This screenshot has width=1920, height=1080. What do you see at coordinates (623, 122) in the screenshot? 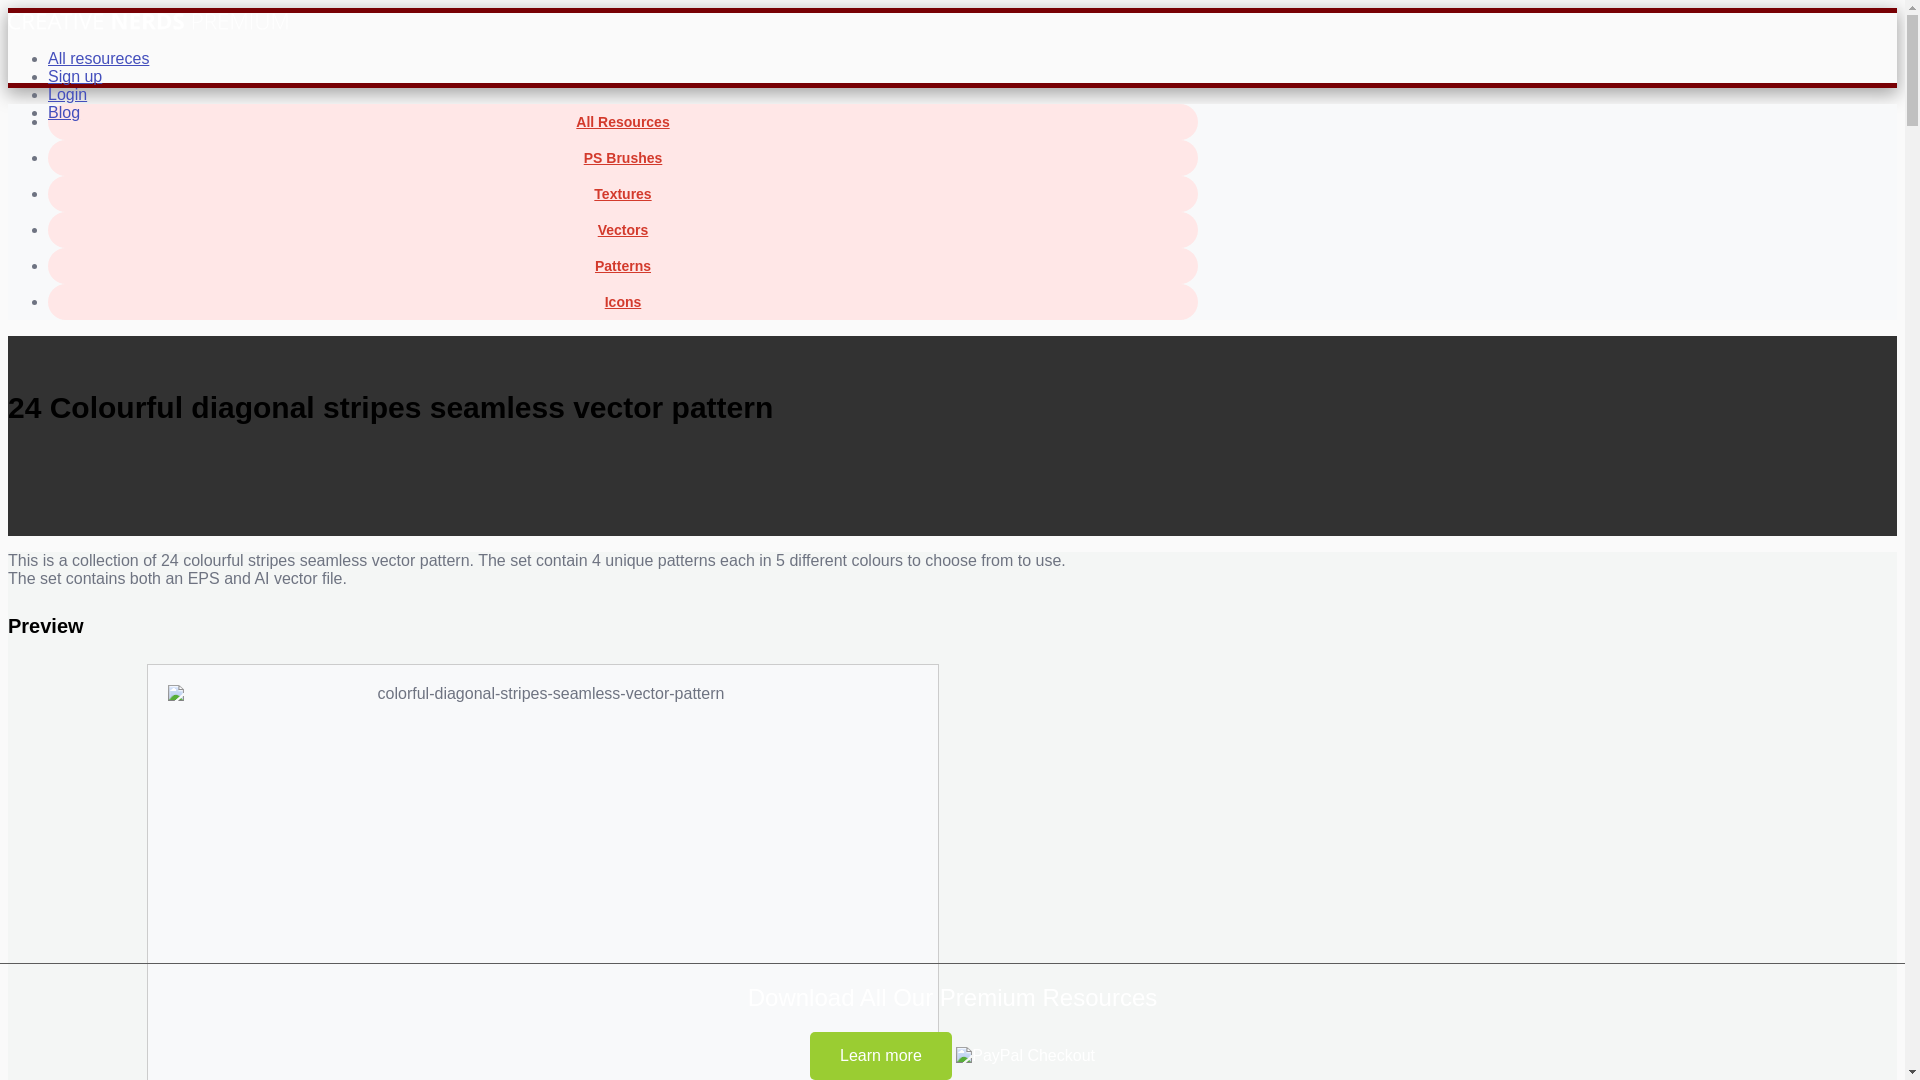
I see `All Resources` at bounding box center [623, 122].